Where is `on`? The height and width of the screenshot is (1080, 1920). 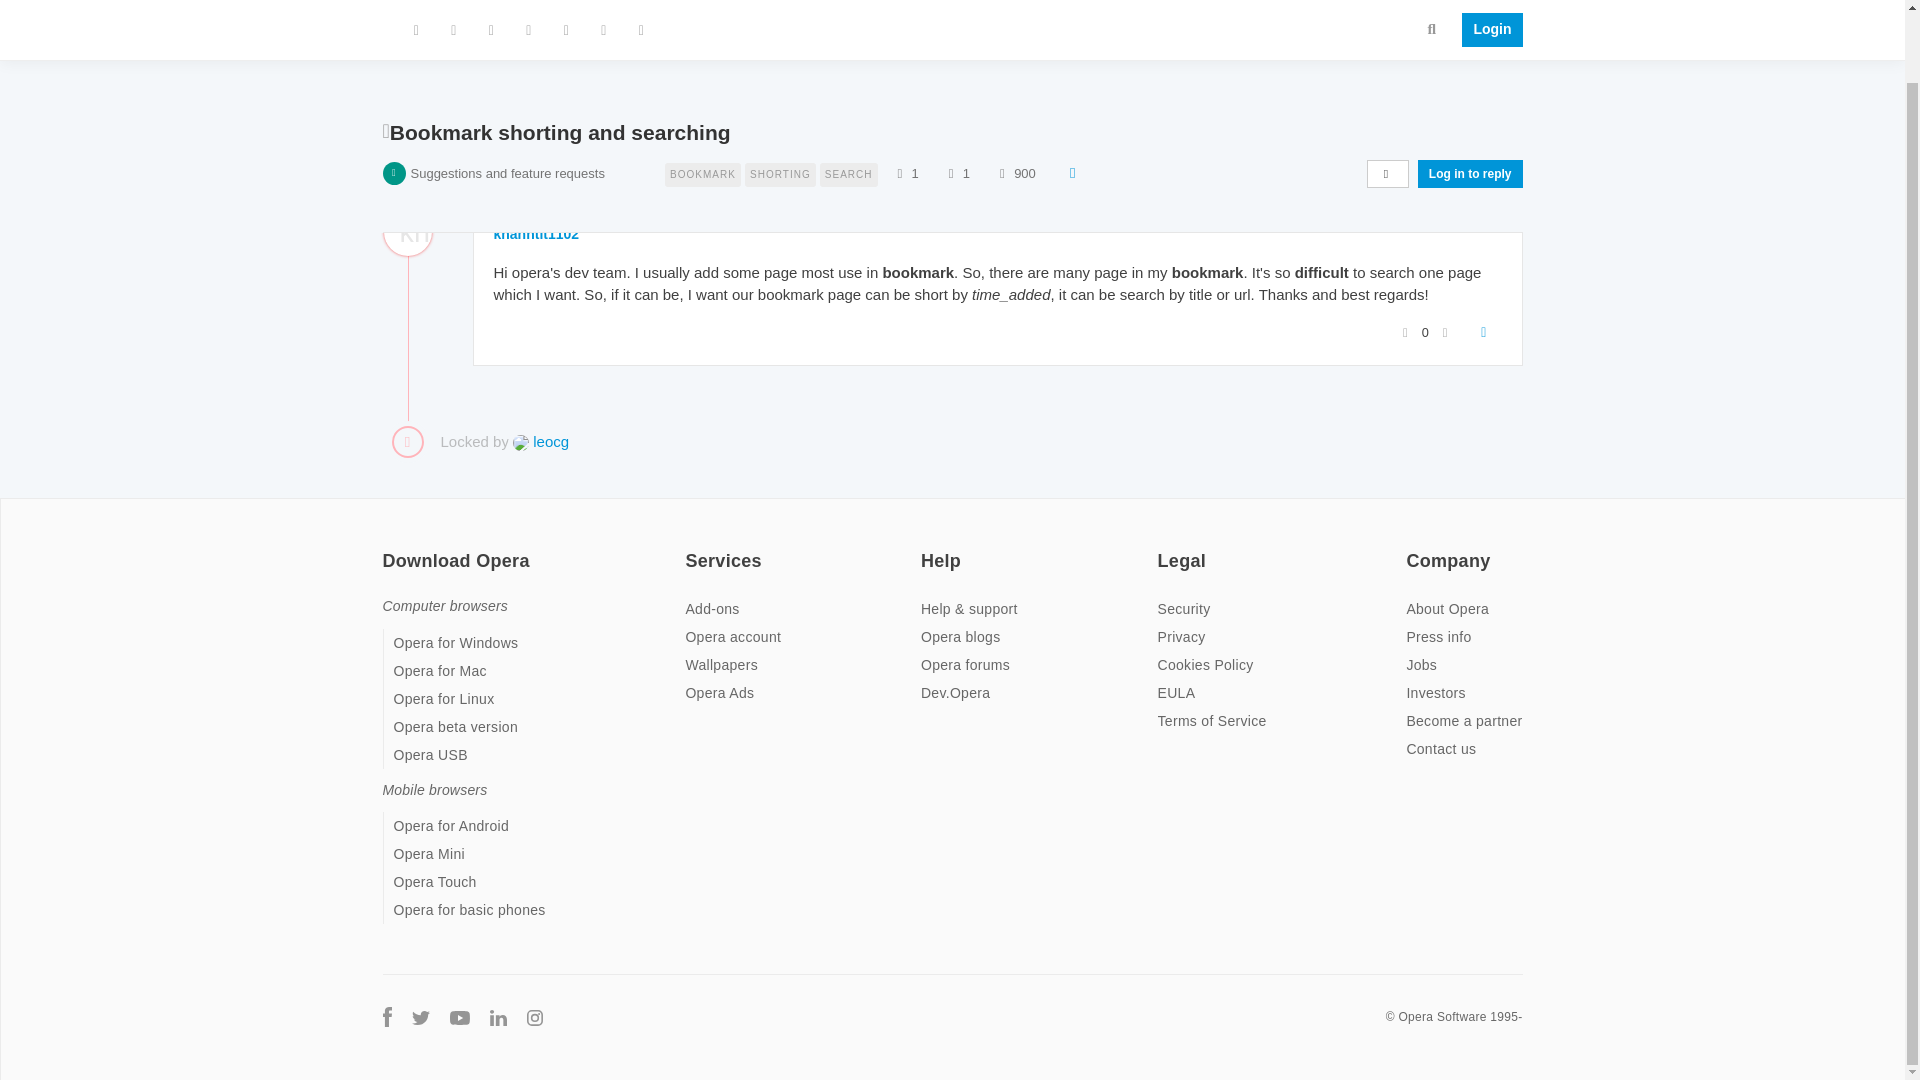 on is located at coordinates (1412, 548).